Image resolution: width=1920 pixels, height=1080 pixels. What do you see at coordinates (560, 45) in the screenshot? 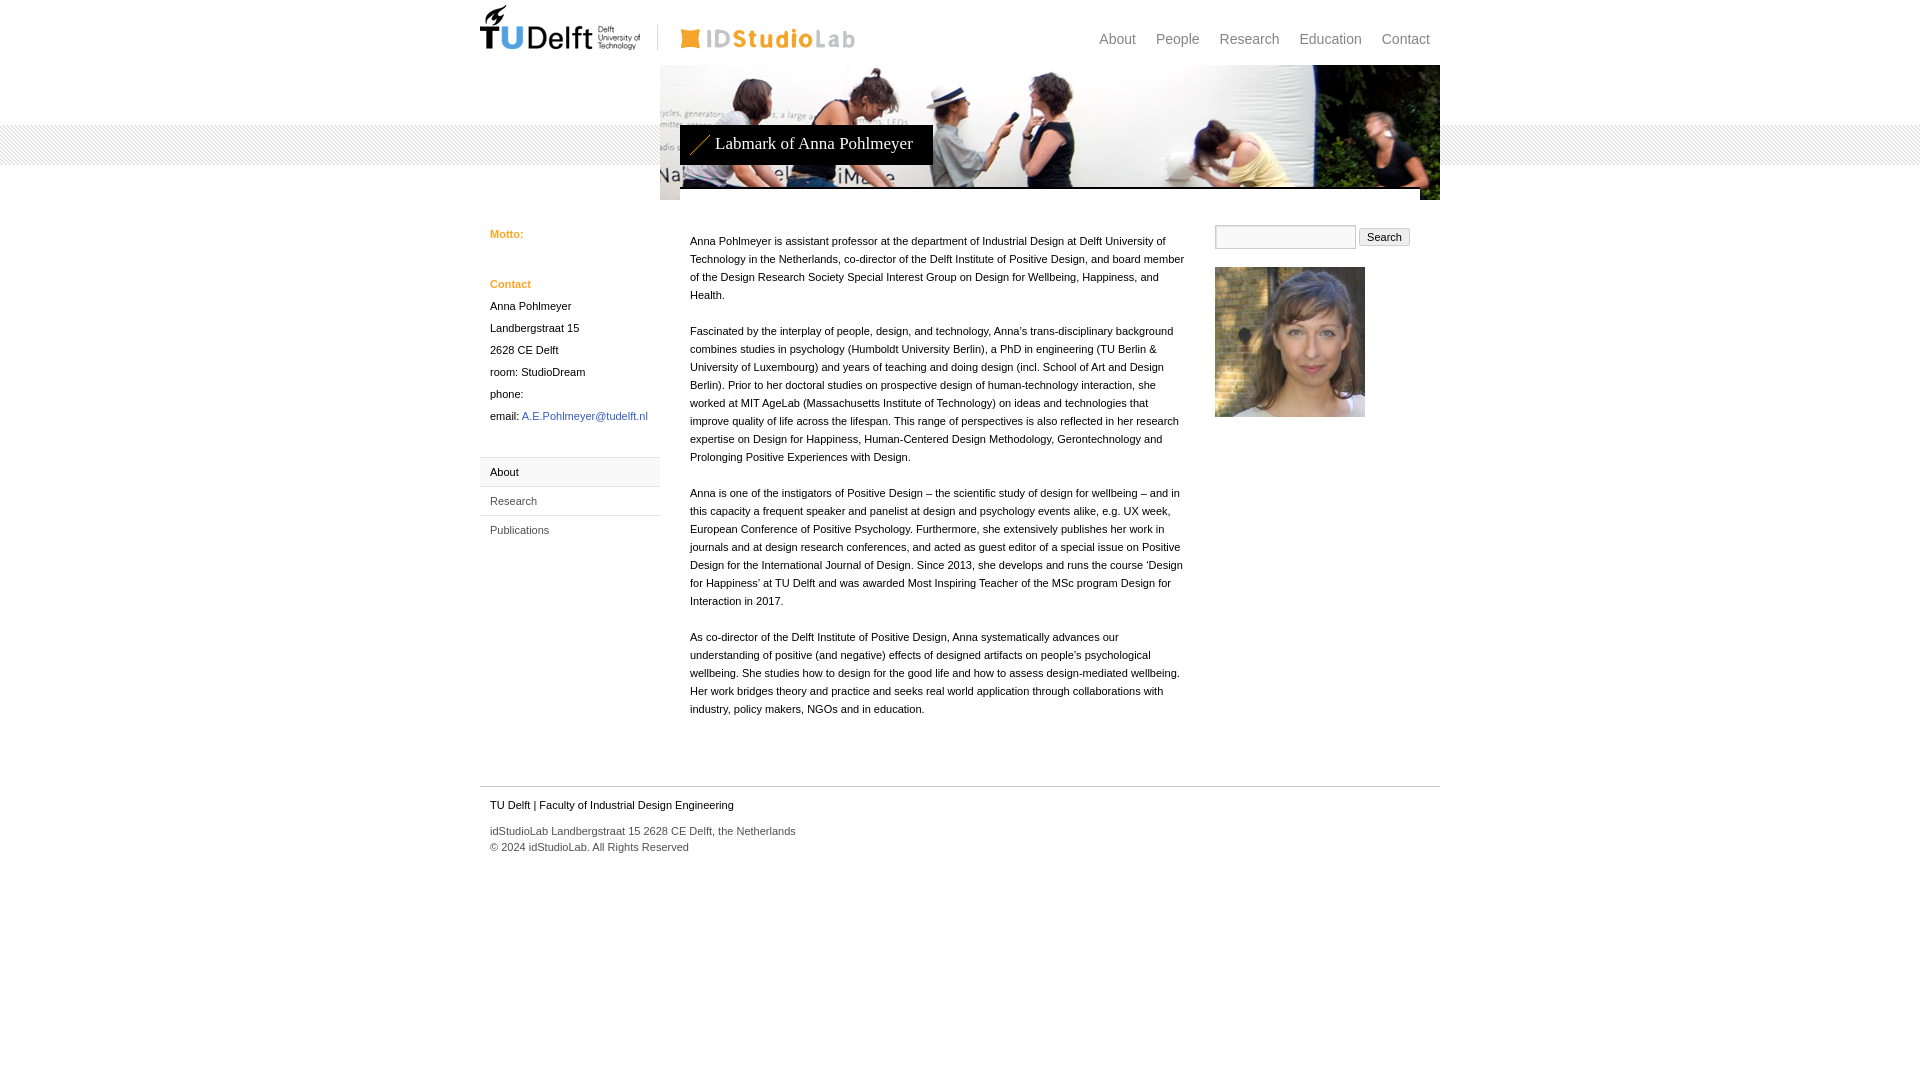
I see `TU Delft` at bounding box center [560, 45].